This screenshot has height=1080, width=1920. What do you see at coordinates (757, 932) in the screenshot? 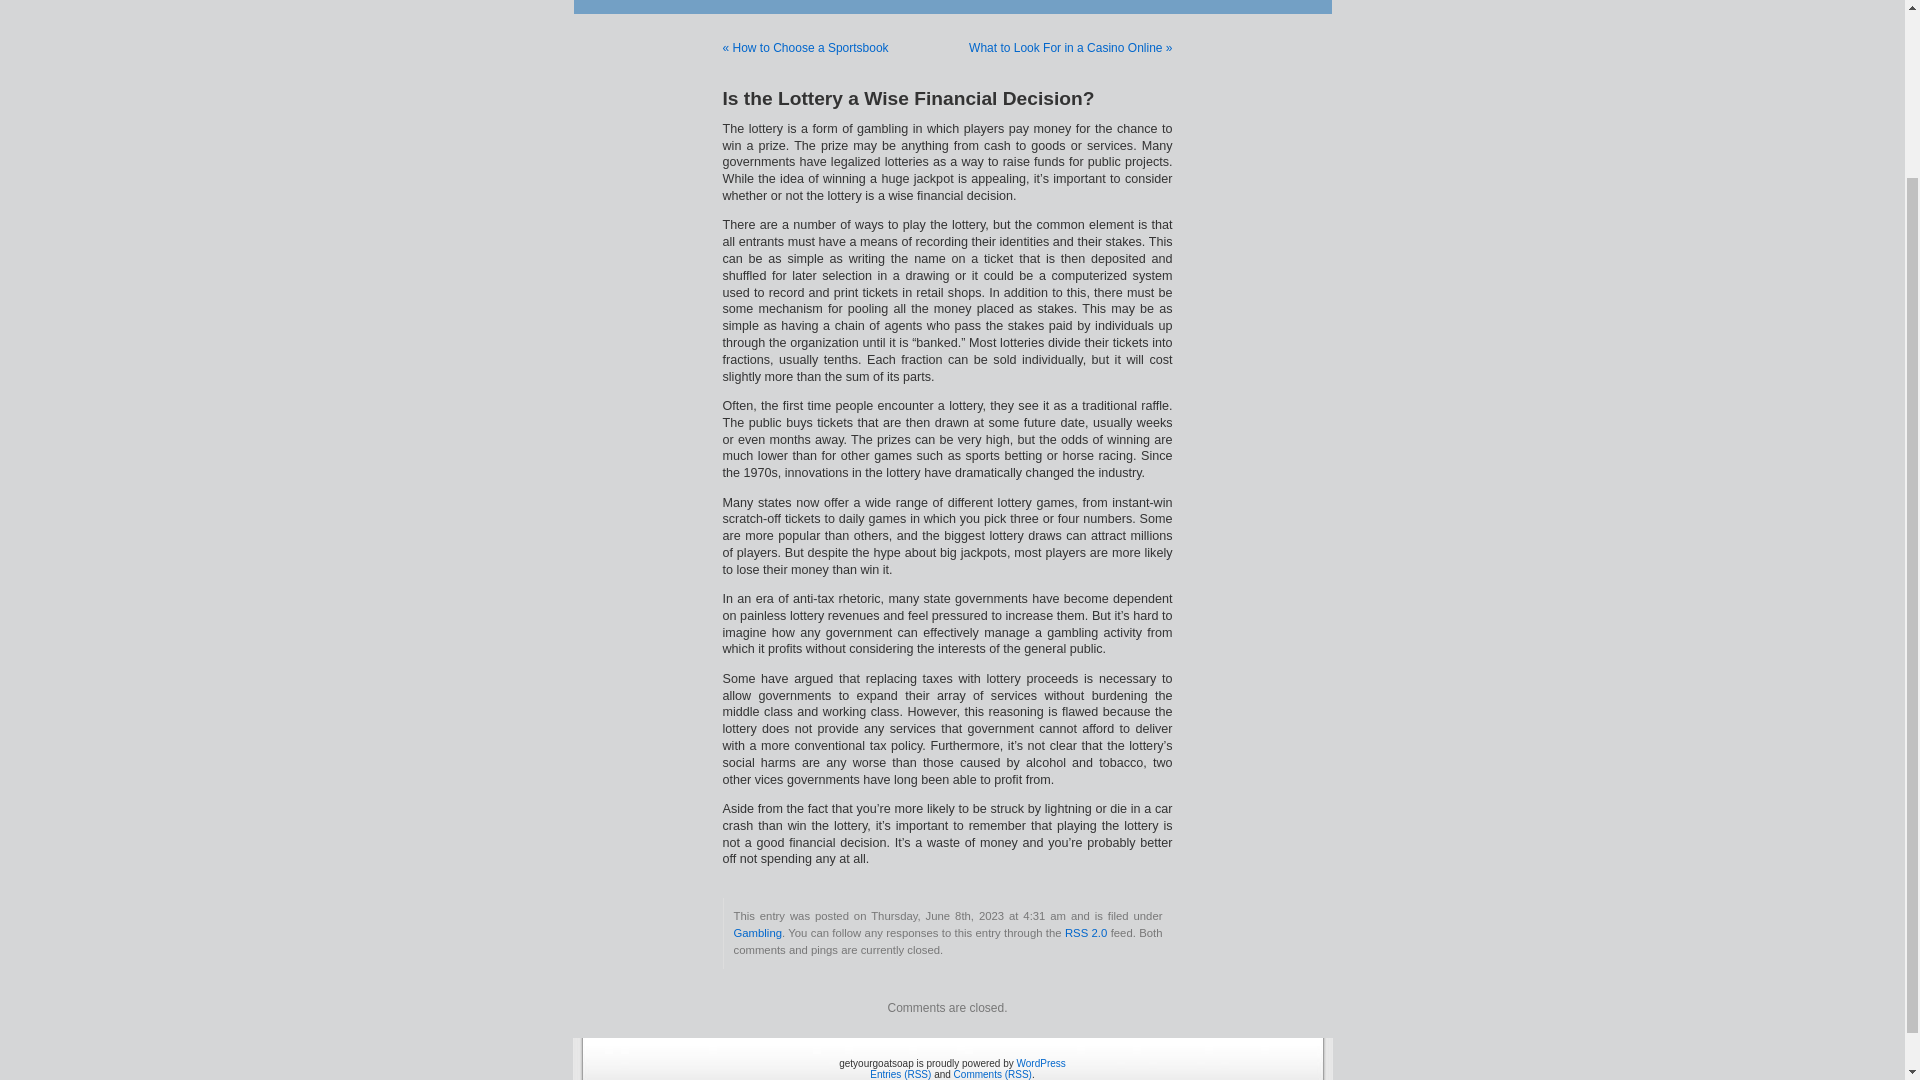
I see `Gambling` at bounding box center [757, 932].